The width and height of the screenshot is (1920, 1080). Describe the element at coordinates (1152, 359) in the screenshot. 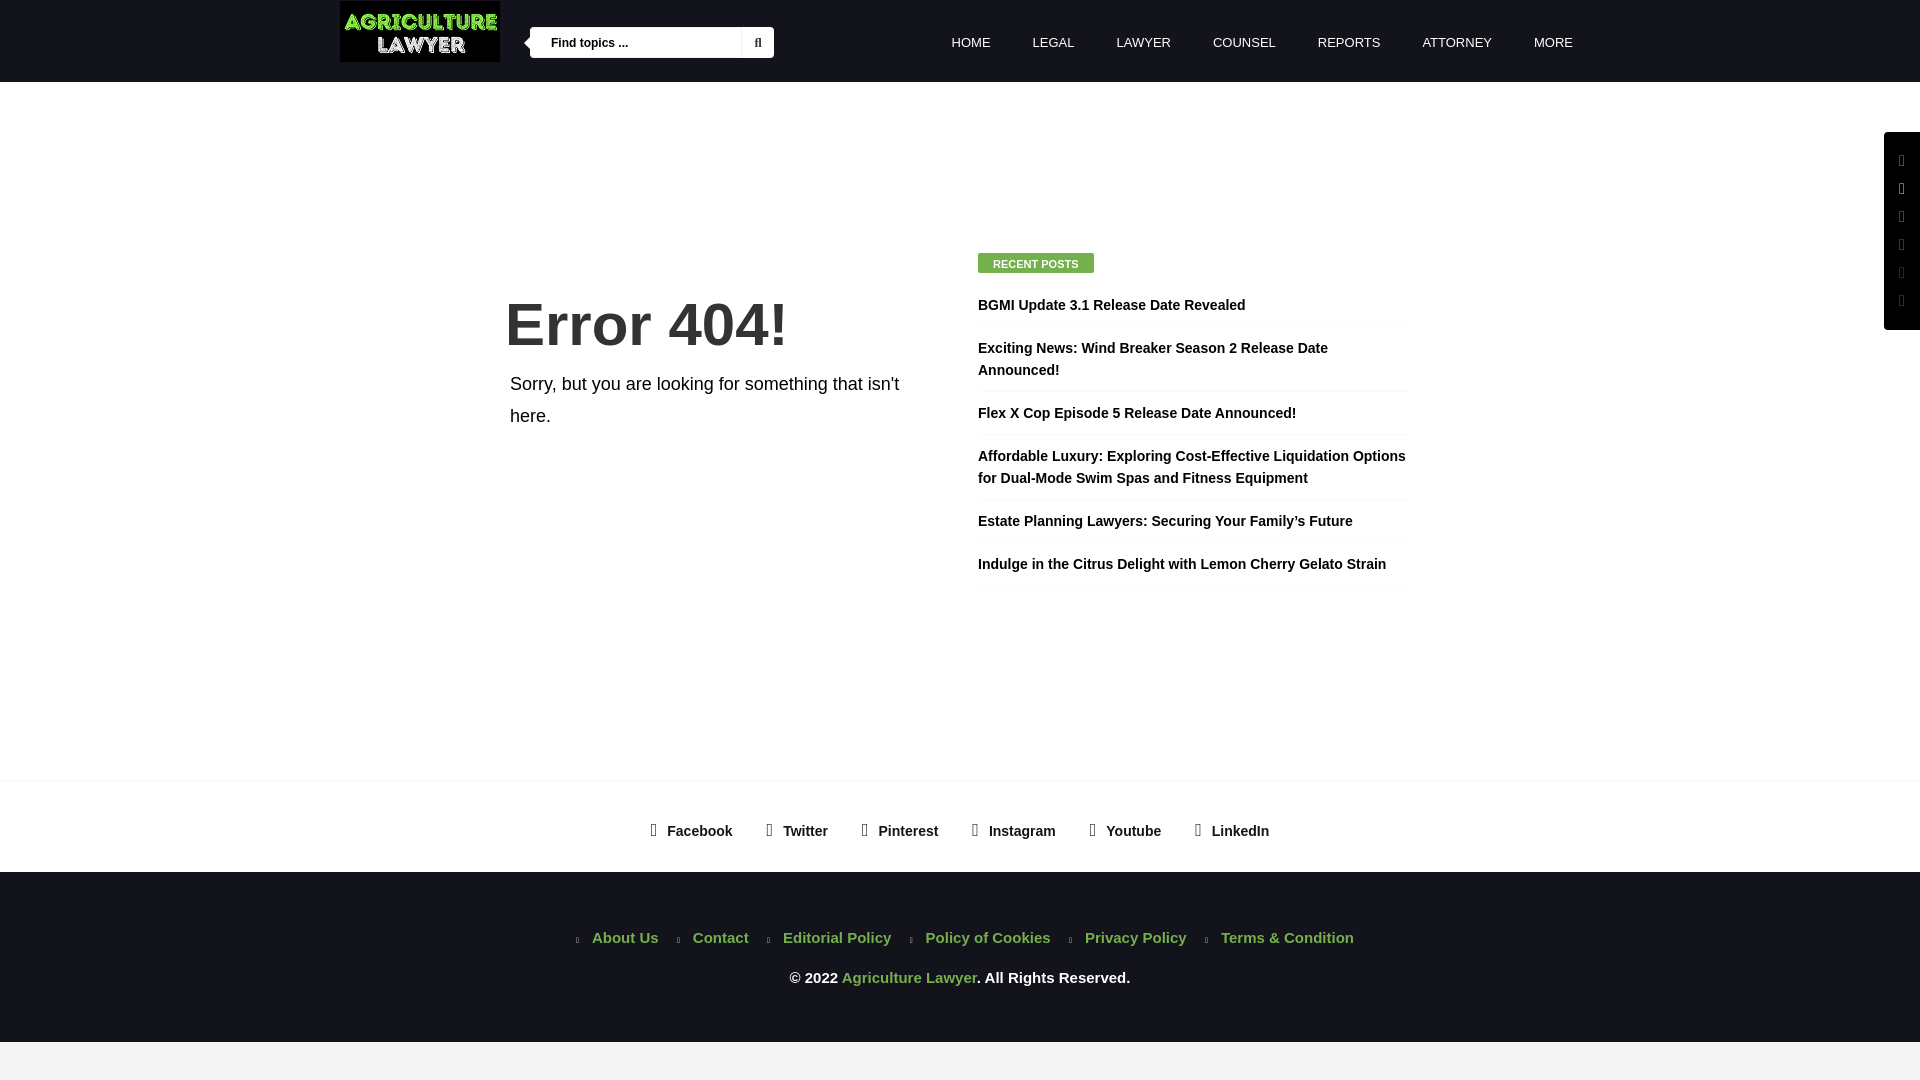

I see `Exciting News: Wind Breaker Season 2 Release Date Announced!` at that location.